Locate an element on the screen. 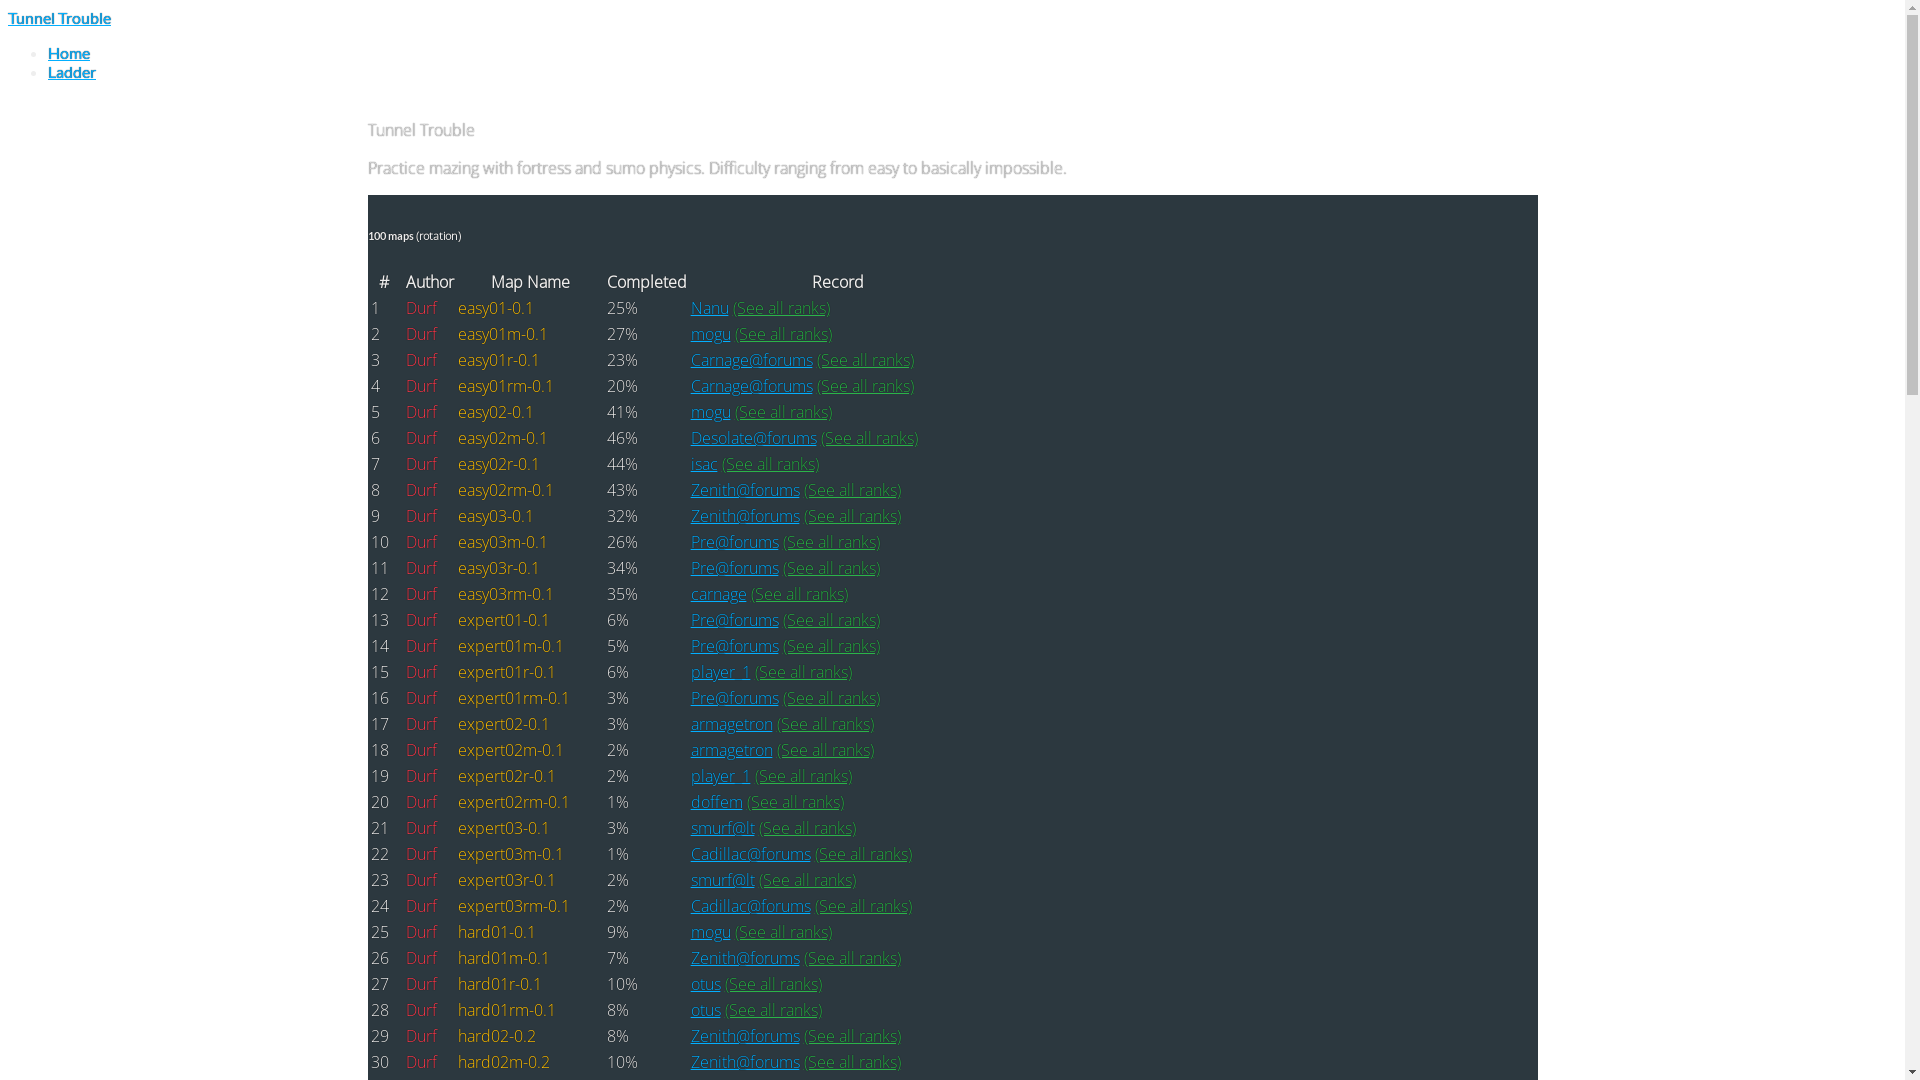  (See all ranks) is located at coordinates (830, 568).